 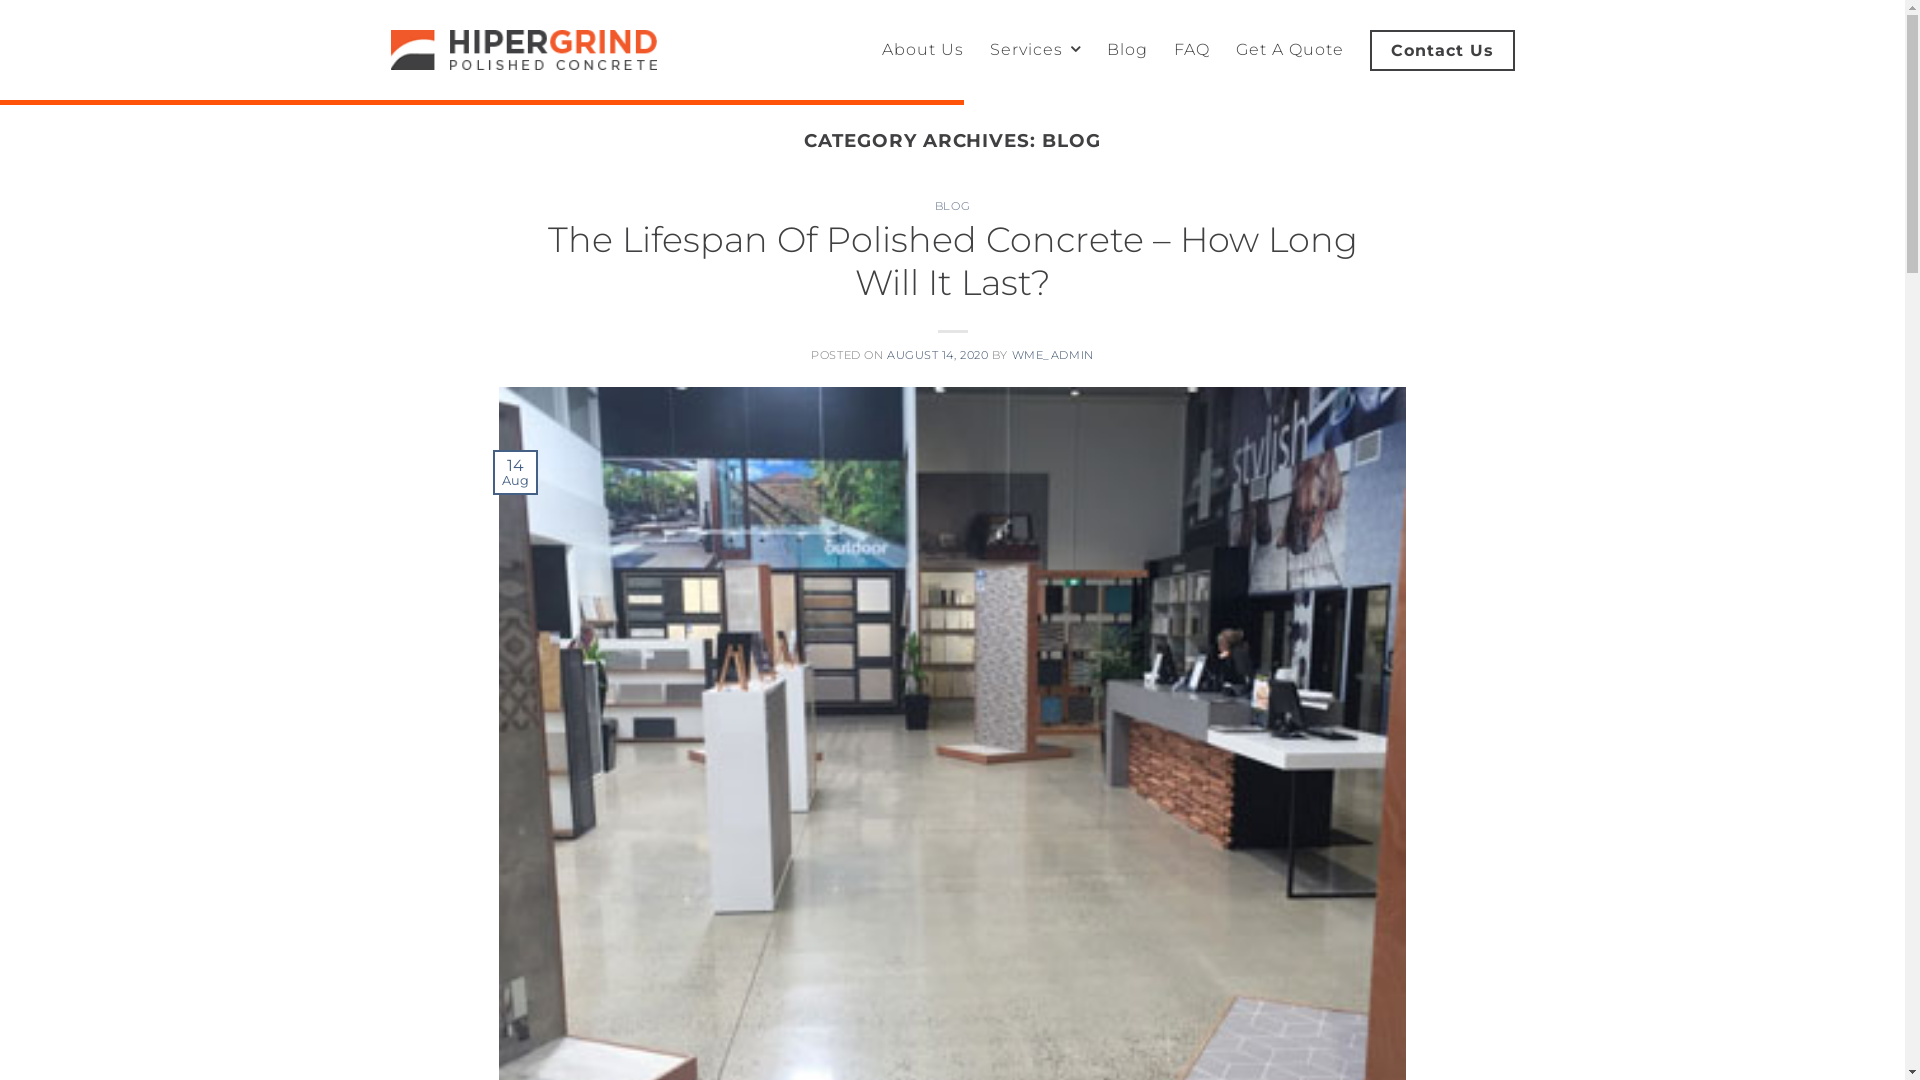 I want to click on FAQ, so click(x=1192, y=50).